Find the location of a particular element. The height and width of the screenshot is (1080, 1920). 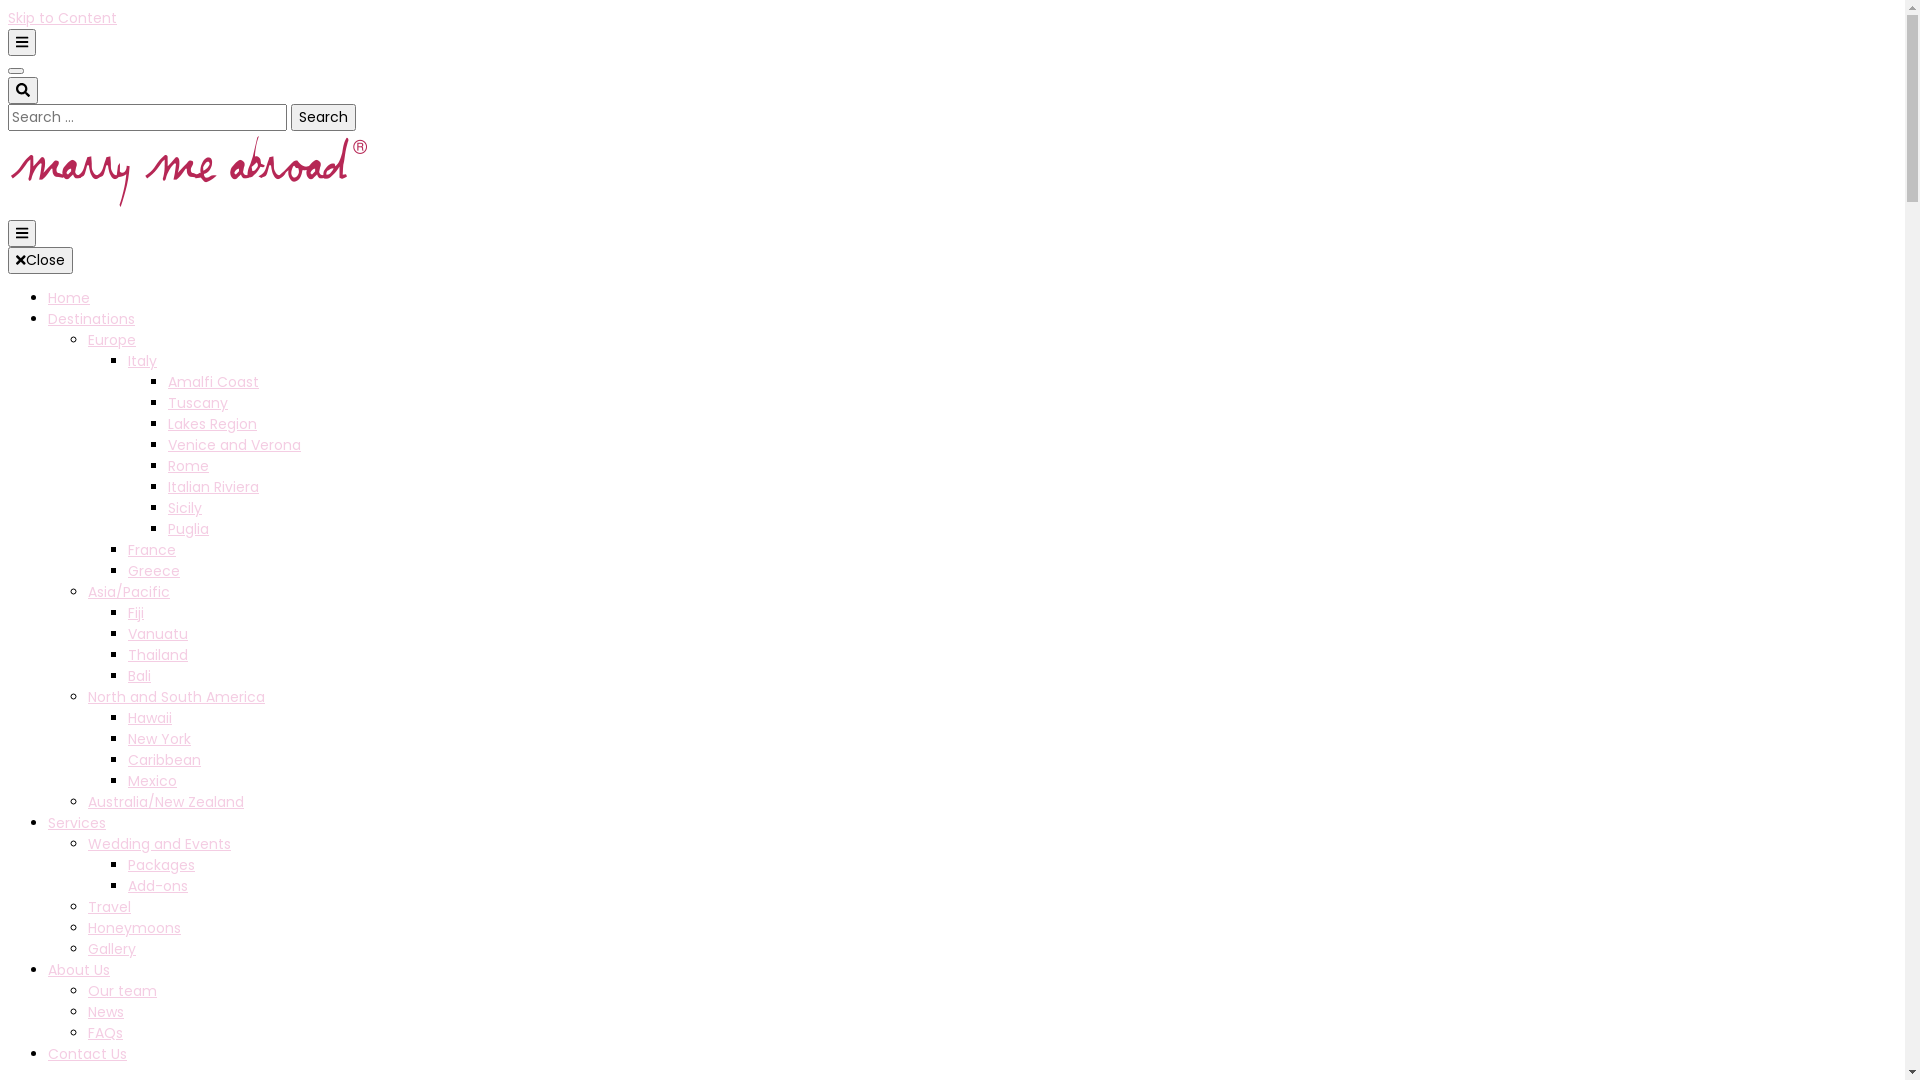

Lakes Region is located at coordinates (212, 424).